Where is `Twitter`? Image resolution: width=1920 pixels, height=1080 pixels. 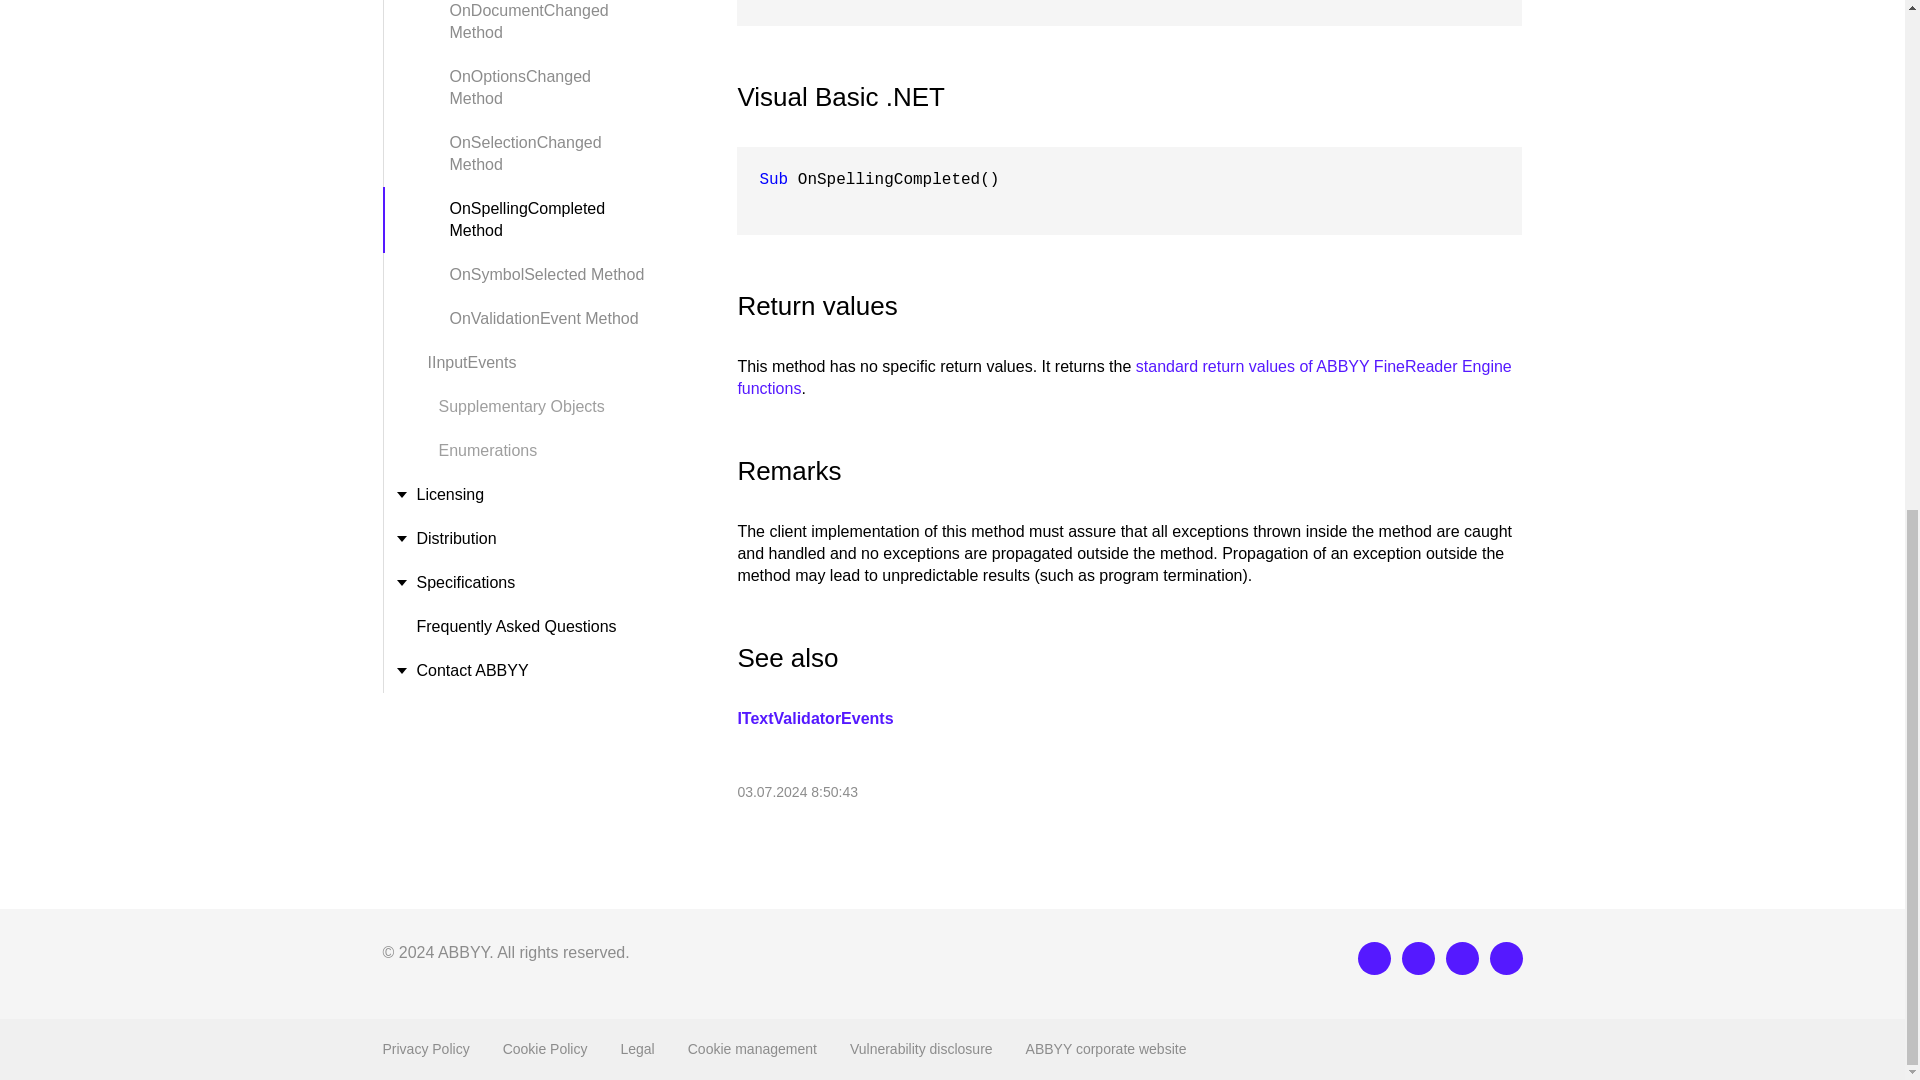 Twitter is located at coordinates (1462, 958).